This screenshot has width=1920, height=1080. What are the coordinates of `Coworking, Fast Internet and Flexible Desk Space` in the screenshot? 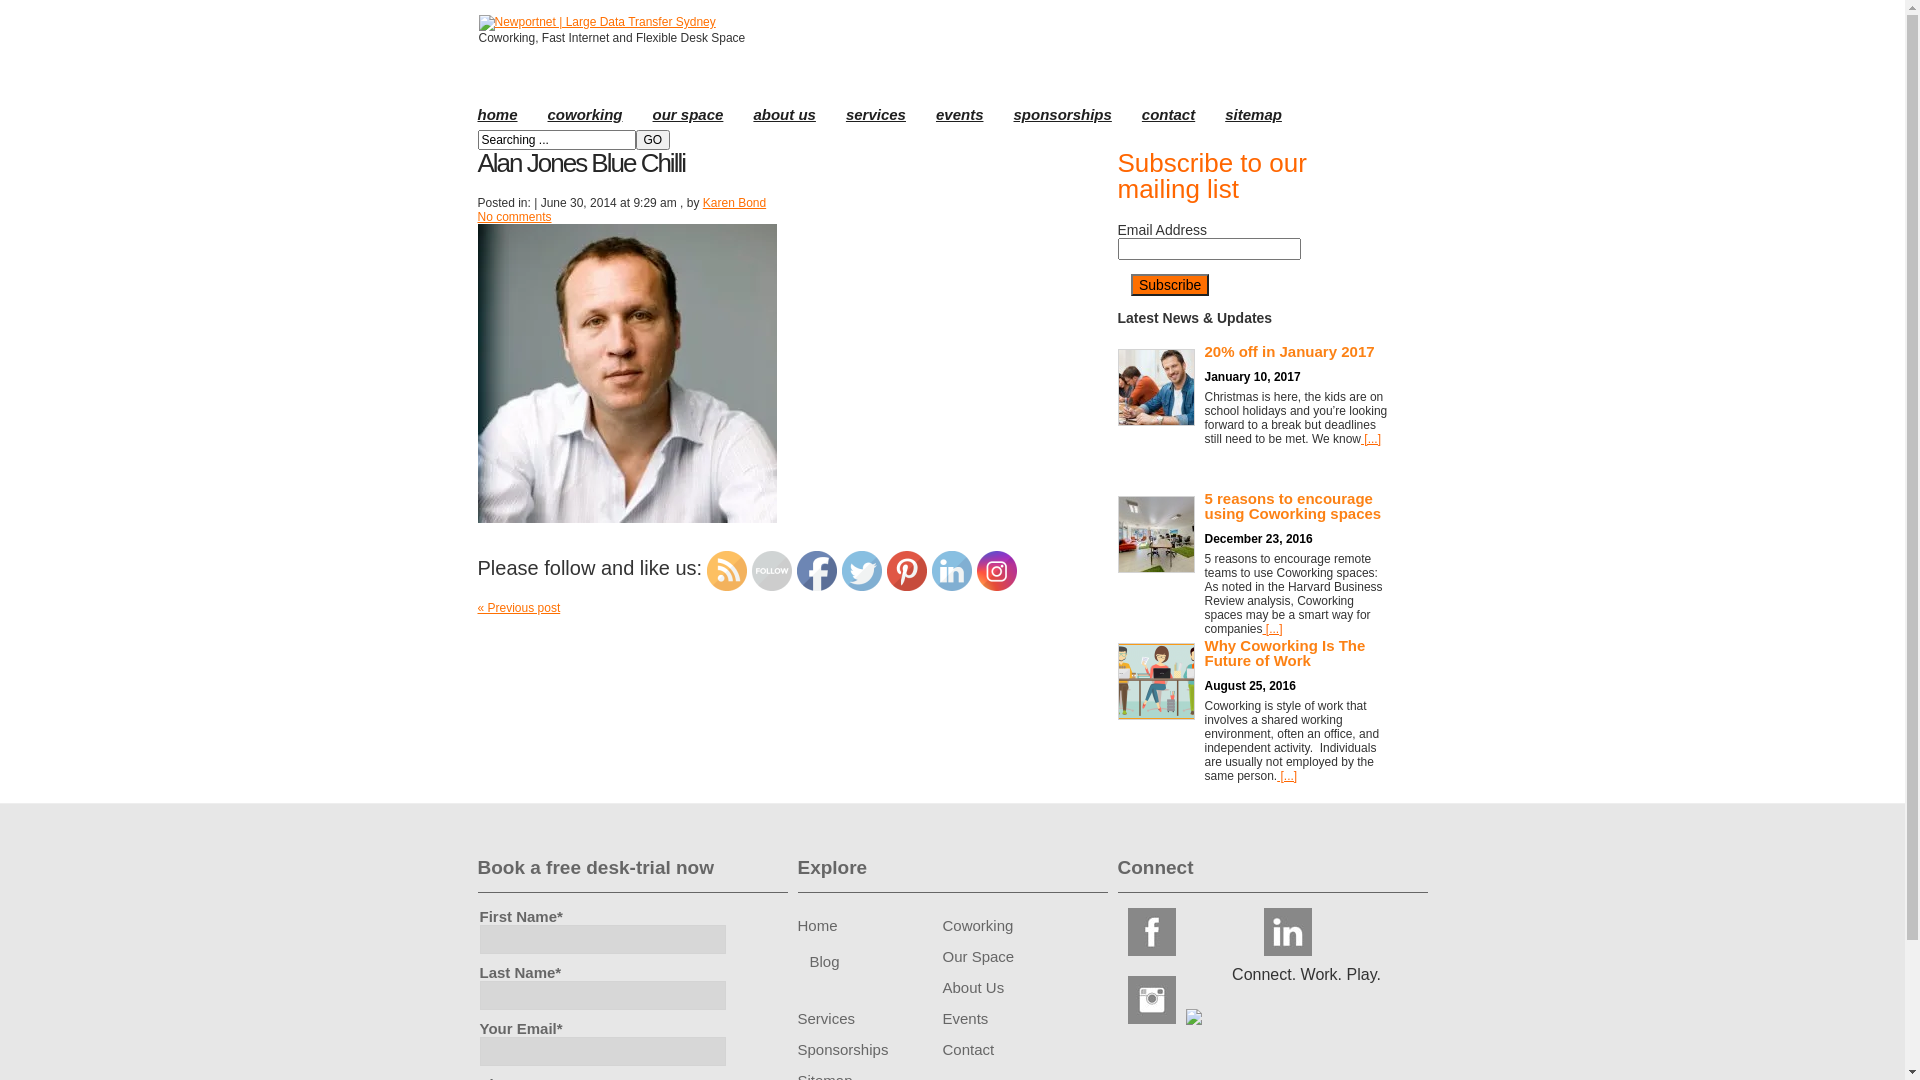 It's located at (596, 23).